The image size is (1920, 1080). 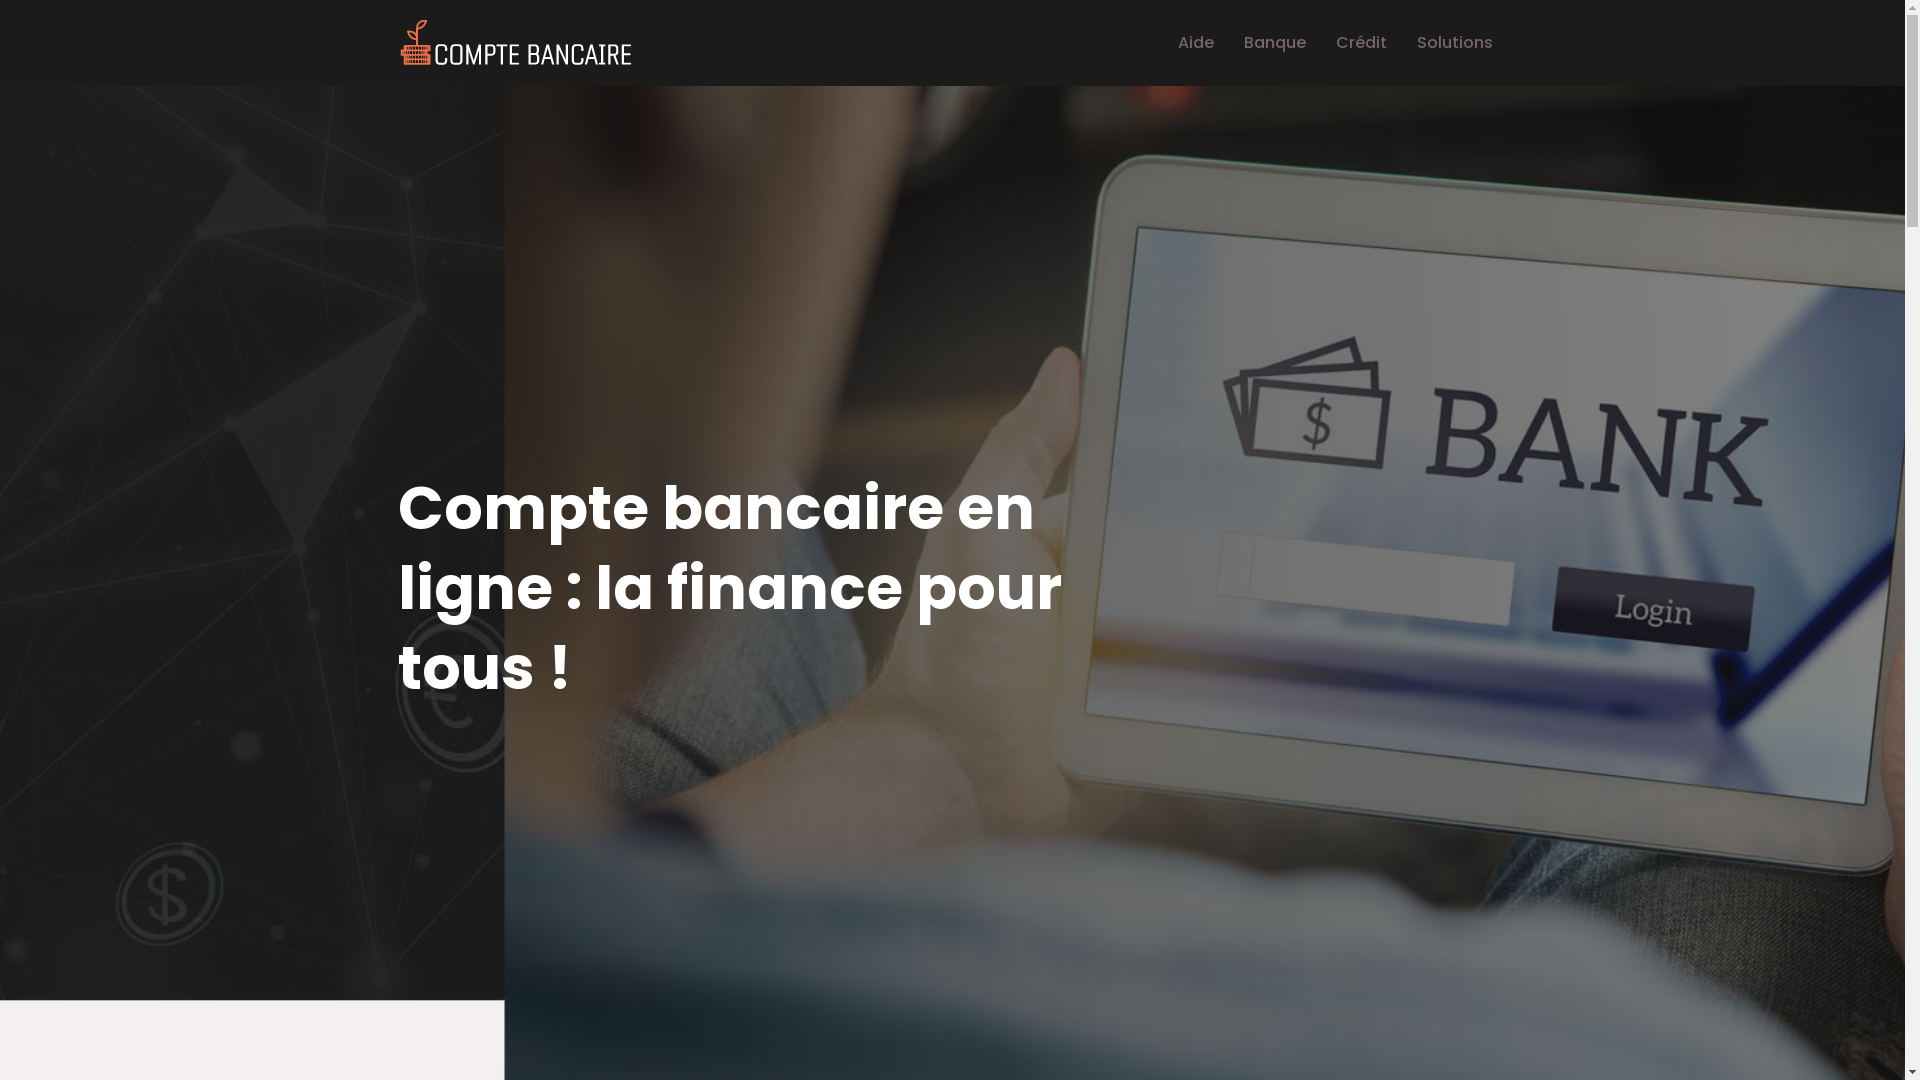 What do you see at coordinates (1196, 43) in the screenshot?
I see `Aide` at bounding box center [1196, 43].